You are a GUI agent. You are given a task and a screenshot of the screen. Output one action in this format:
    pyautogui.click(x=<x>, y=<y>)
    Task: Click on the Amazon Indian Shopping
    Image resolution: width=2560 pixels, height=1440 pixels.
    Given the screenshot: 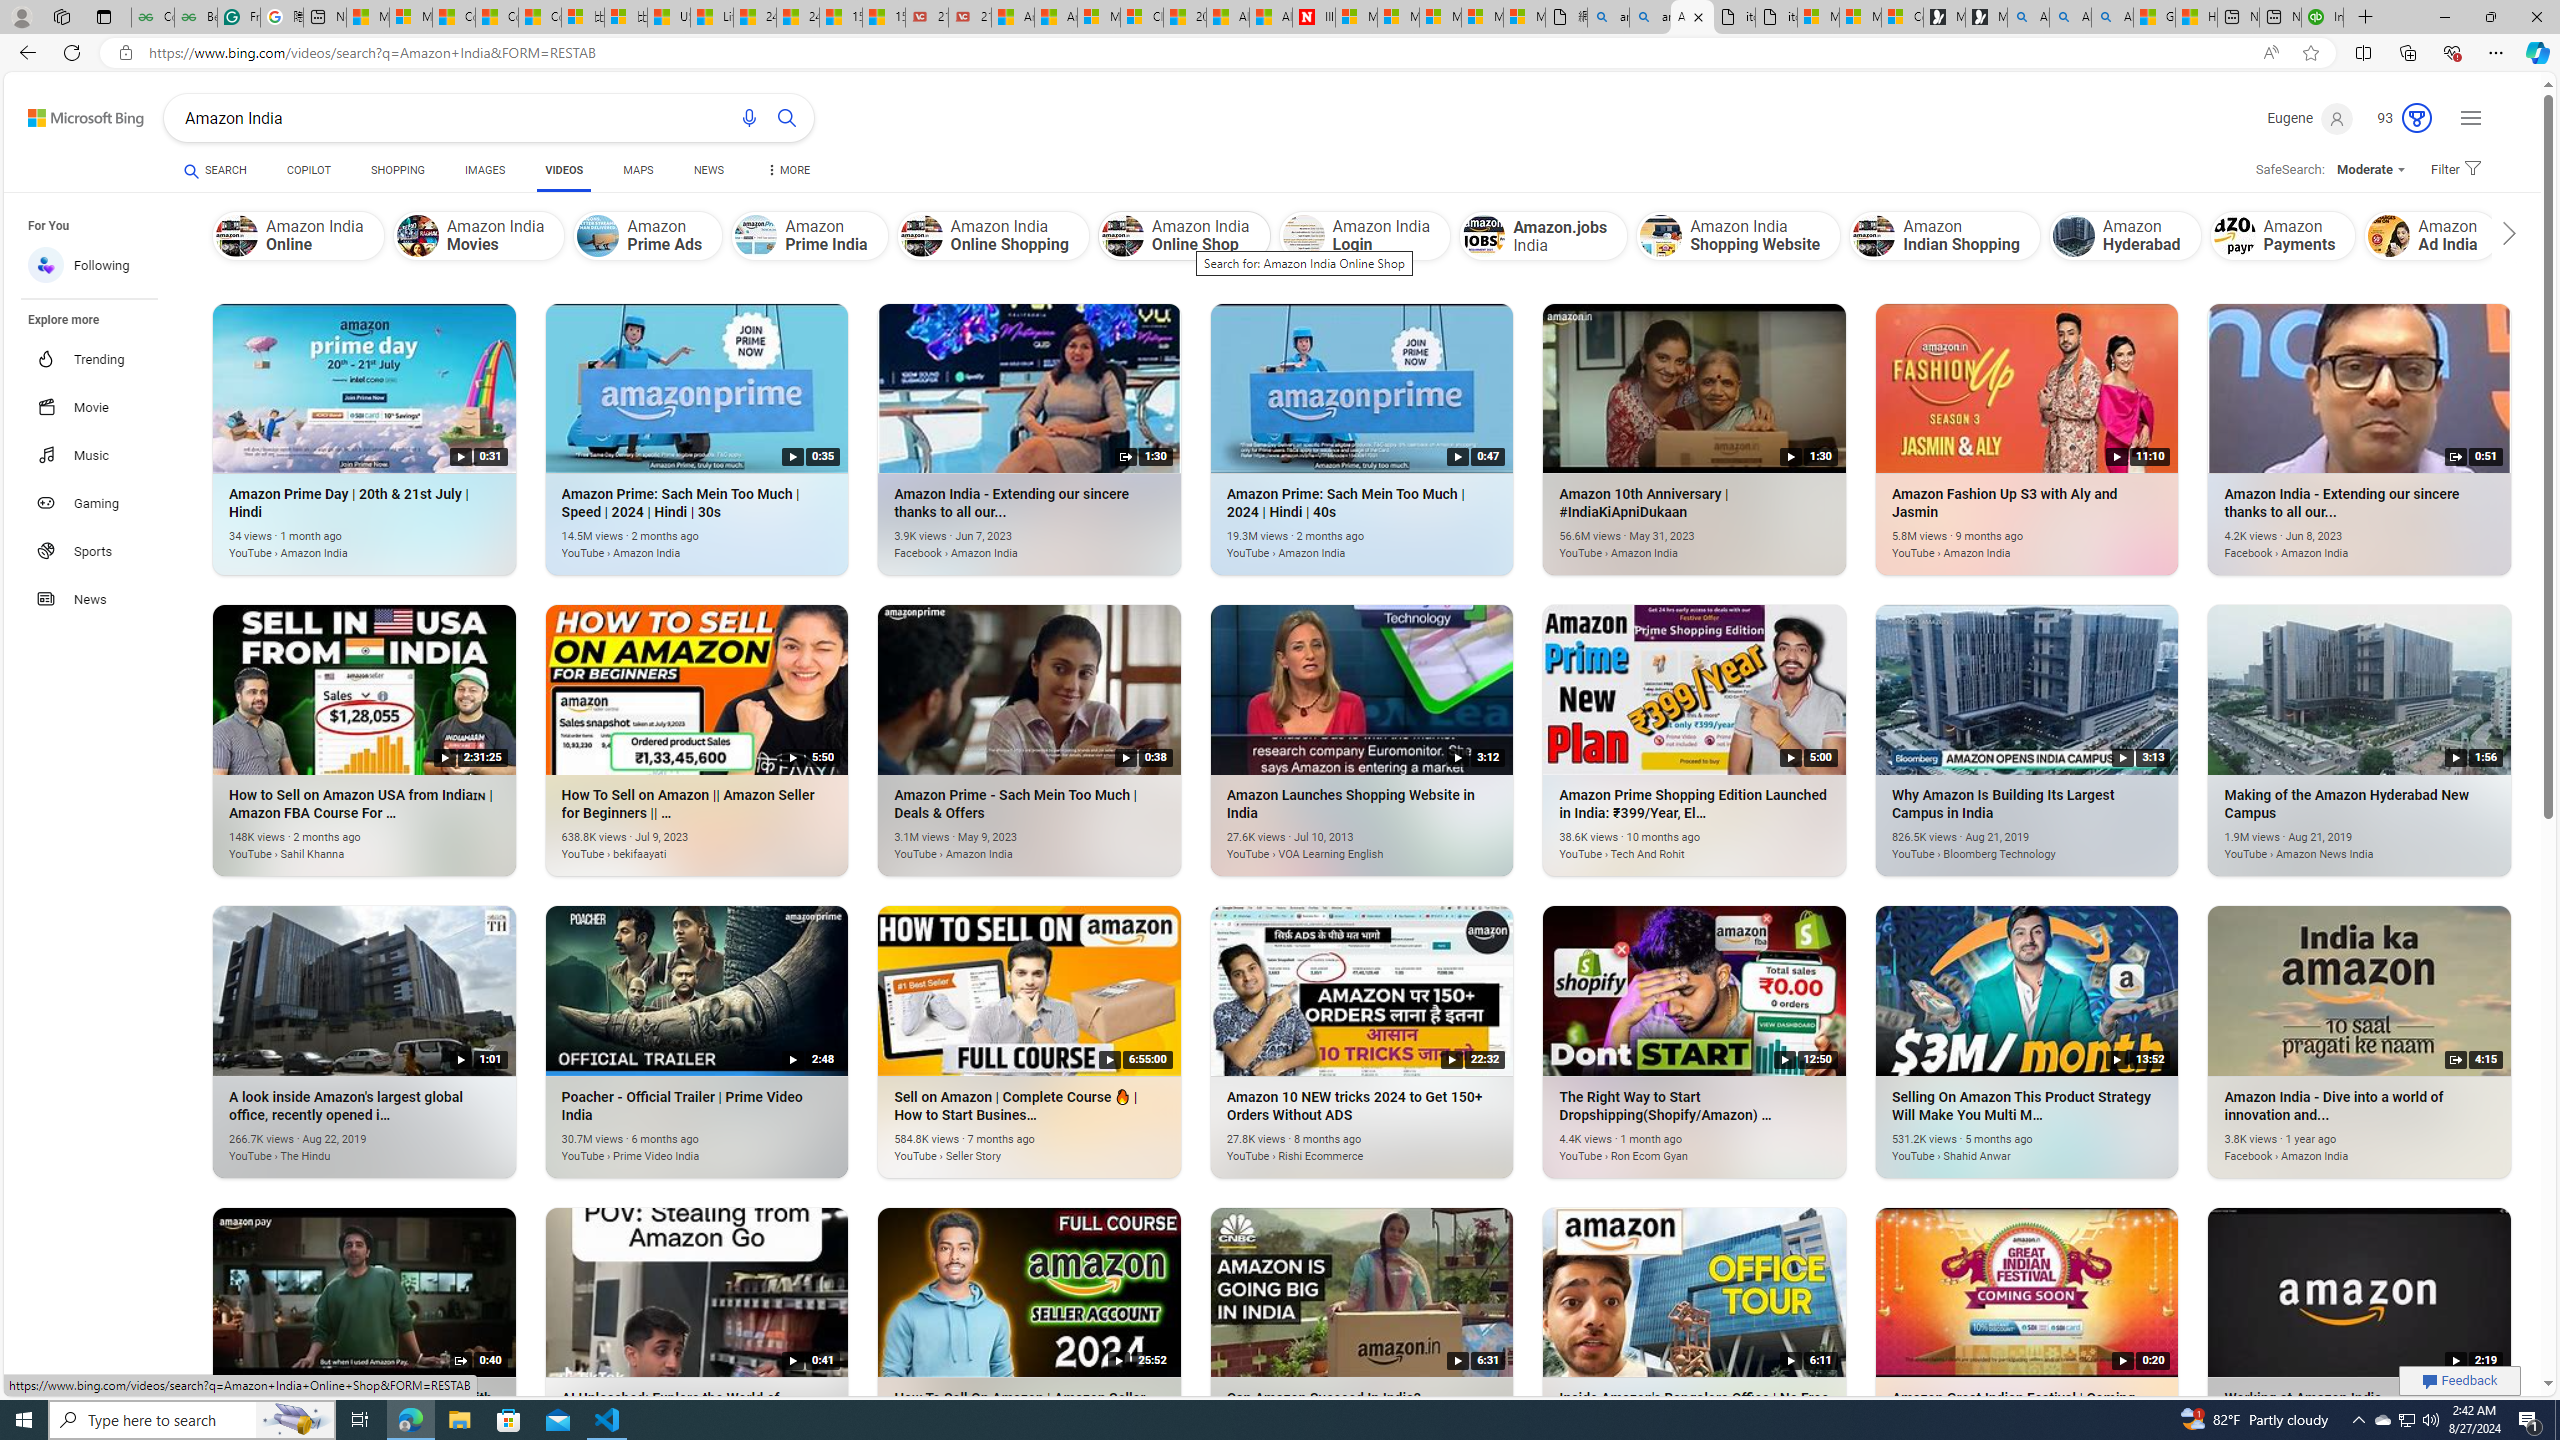 What is the action you would take?
    pyautogui.click(x=1945, y=236)
    